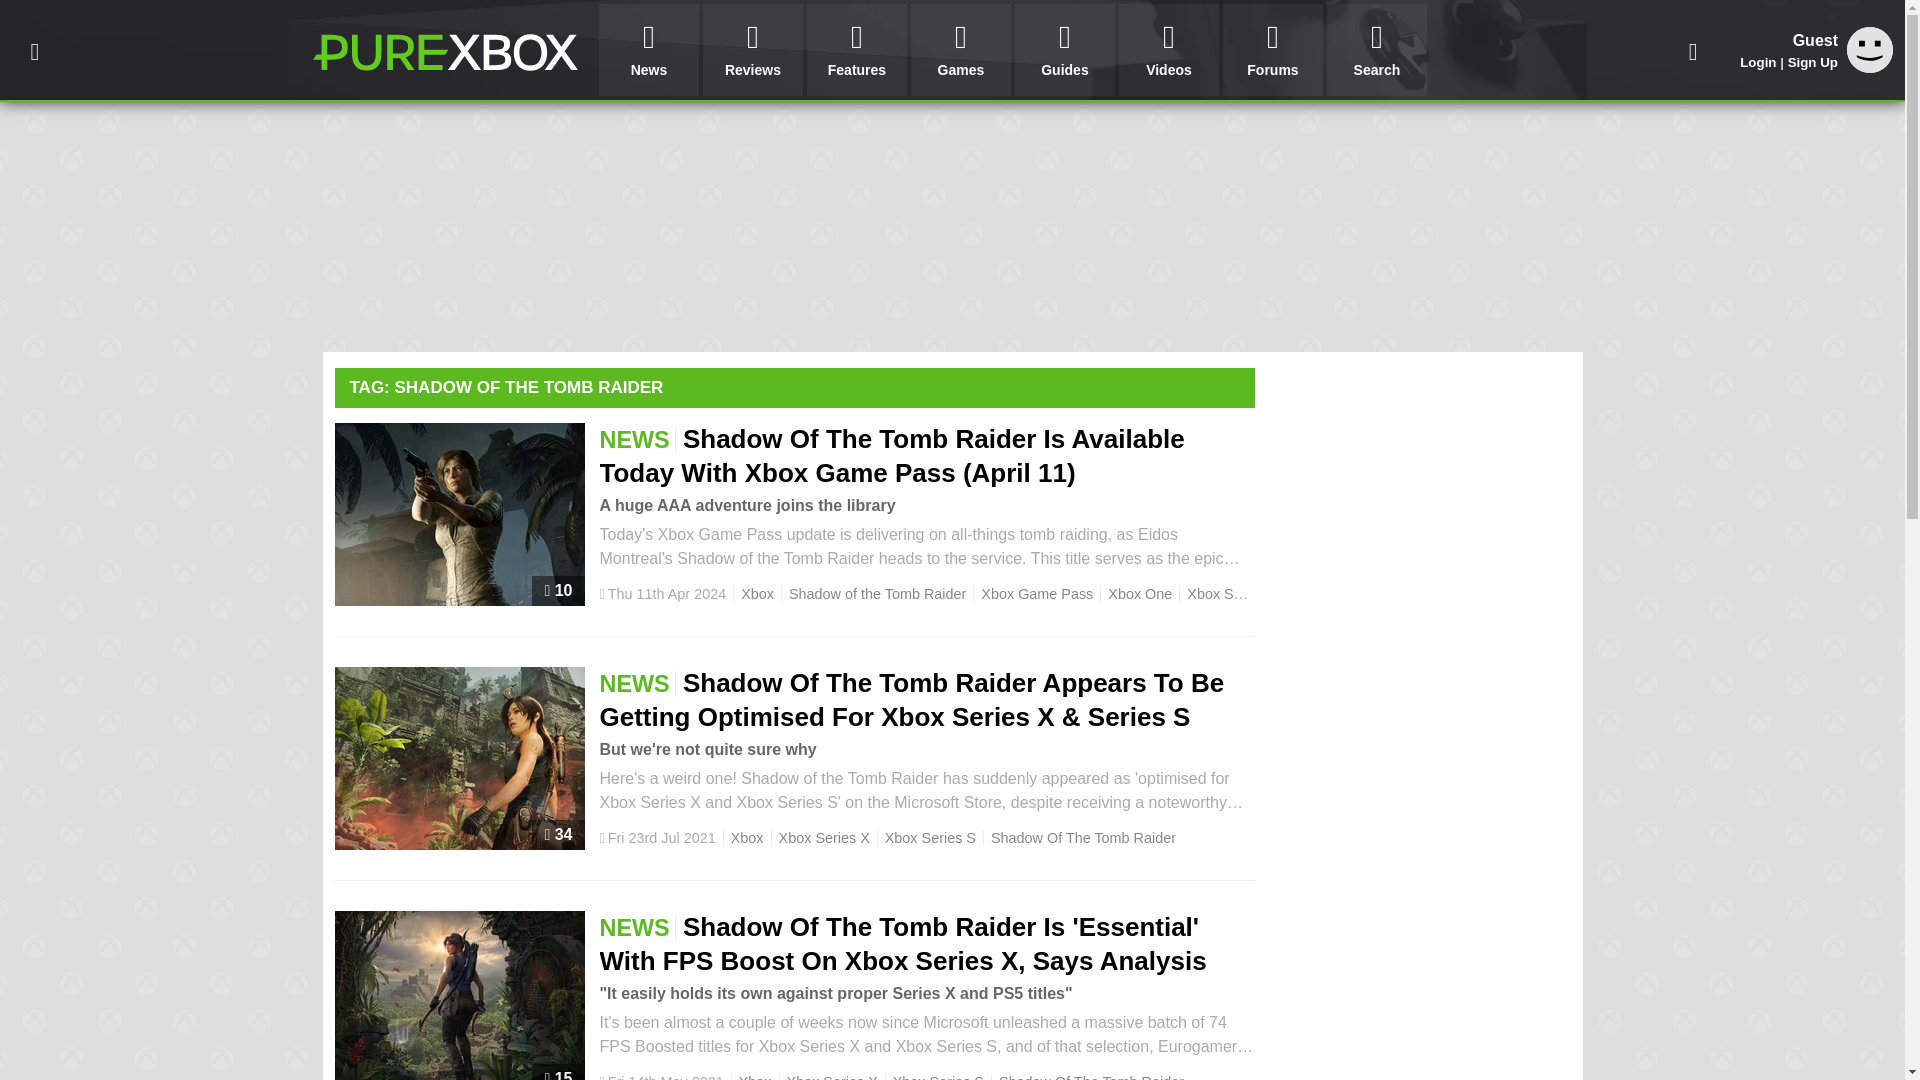 This screenshot has width=1920, height=1080. Describe the element at coordinates (1693, 50) in the screenshot. I see `Share This Page` at that location.